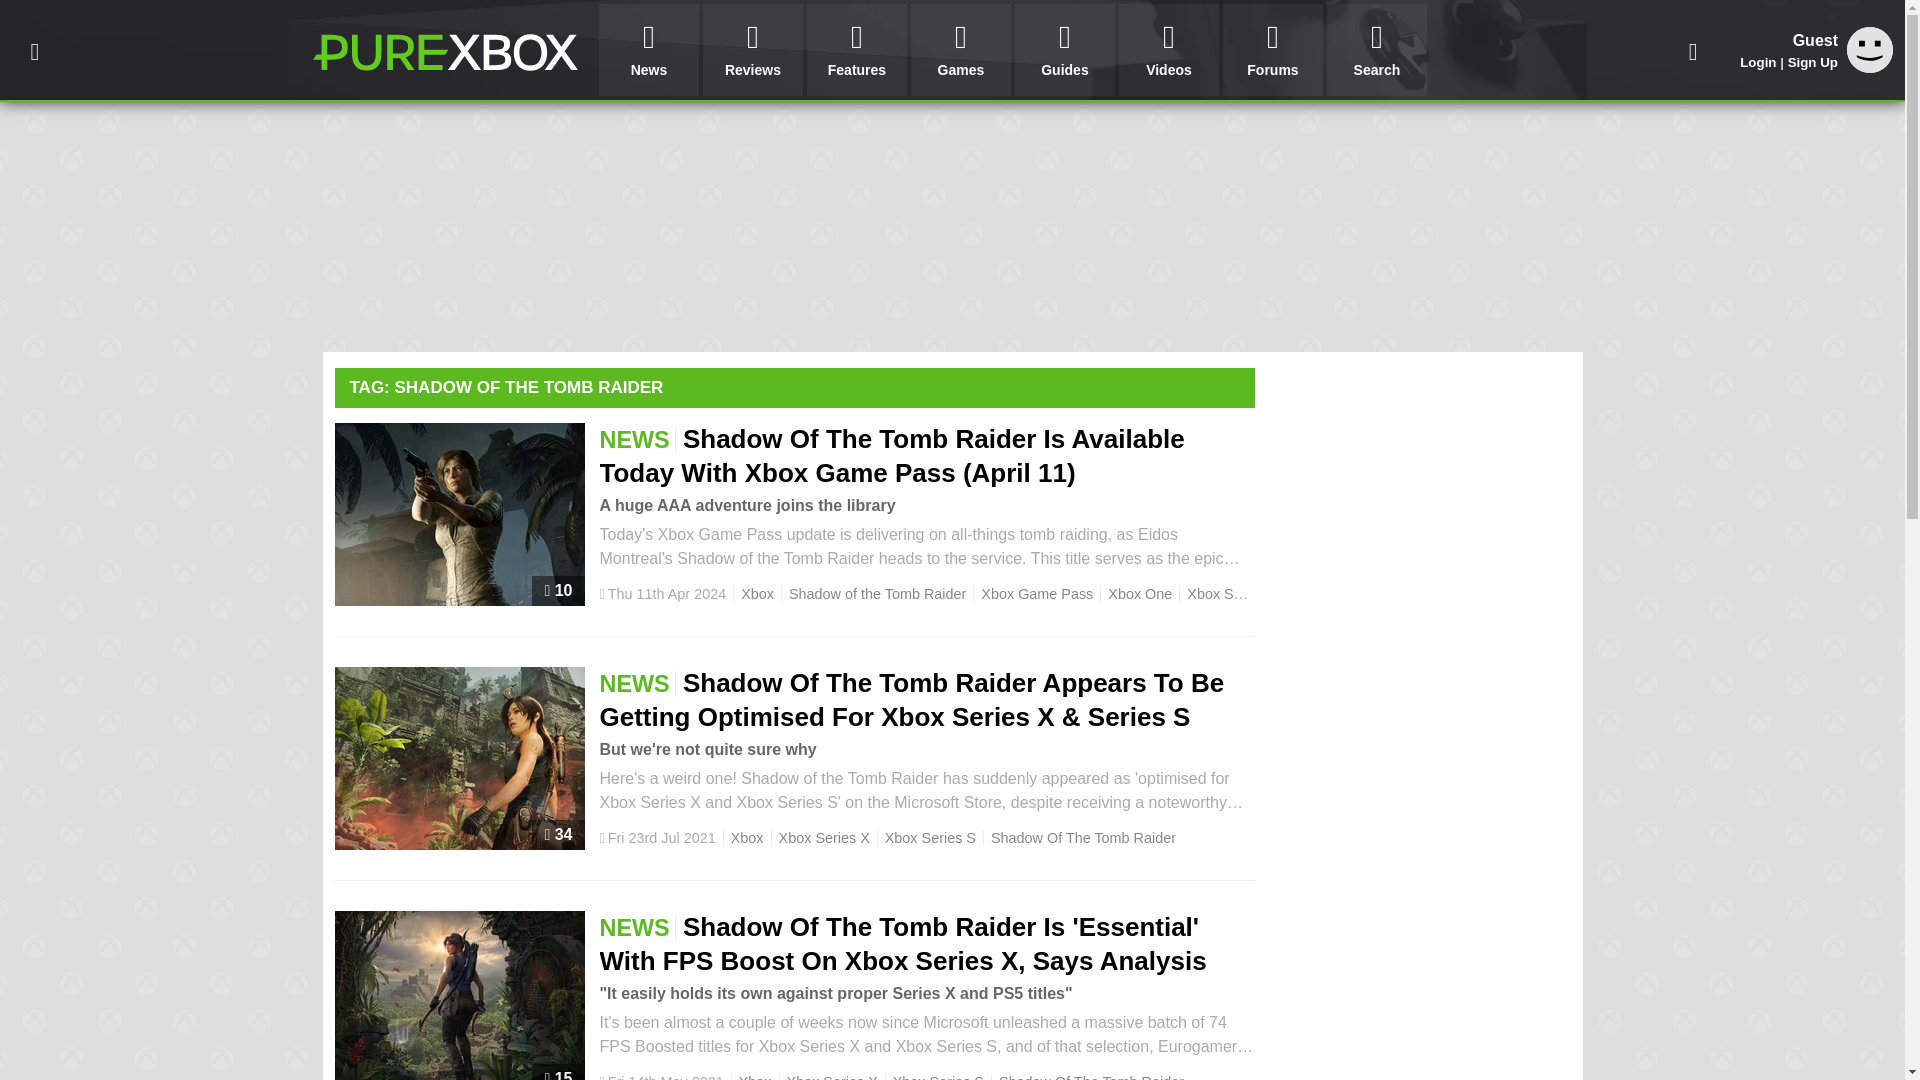 This screenshot has width=1920, height=1080. Describe the element at coordinates (1693, 50) in the screenshot. I see `Share This Page` at that location.